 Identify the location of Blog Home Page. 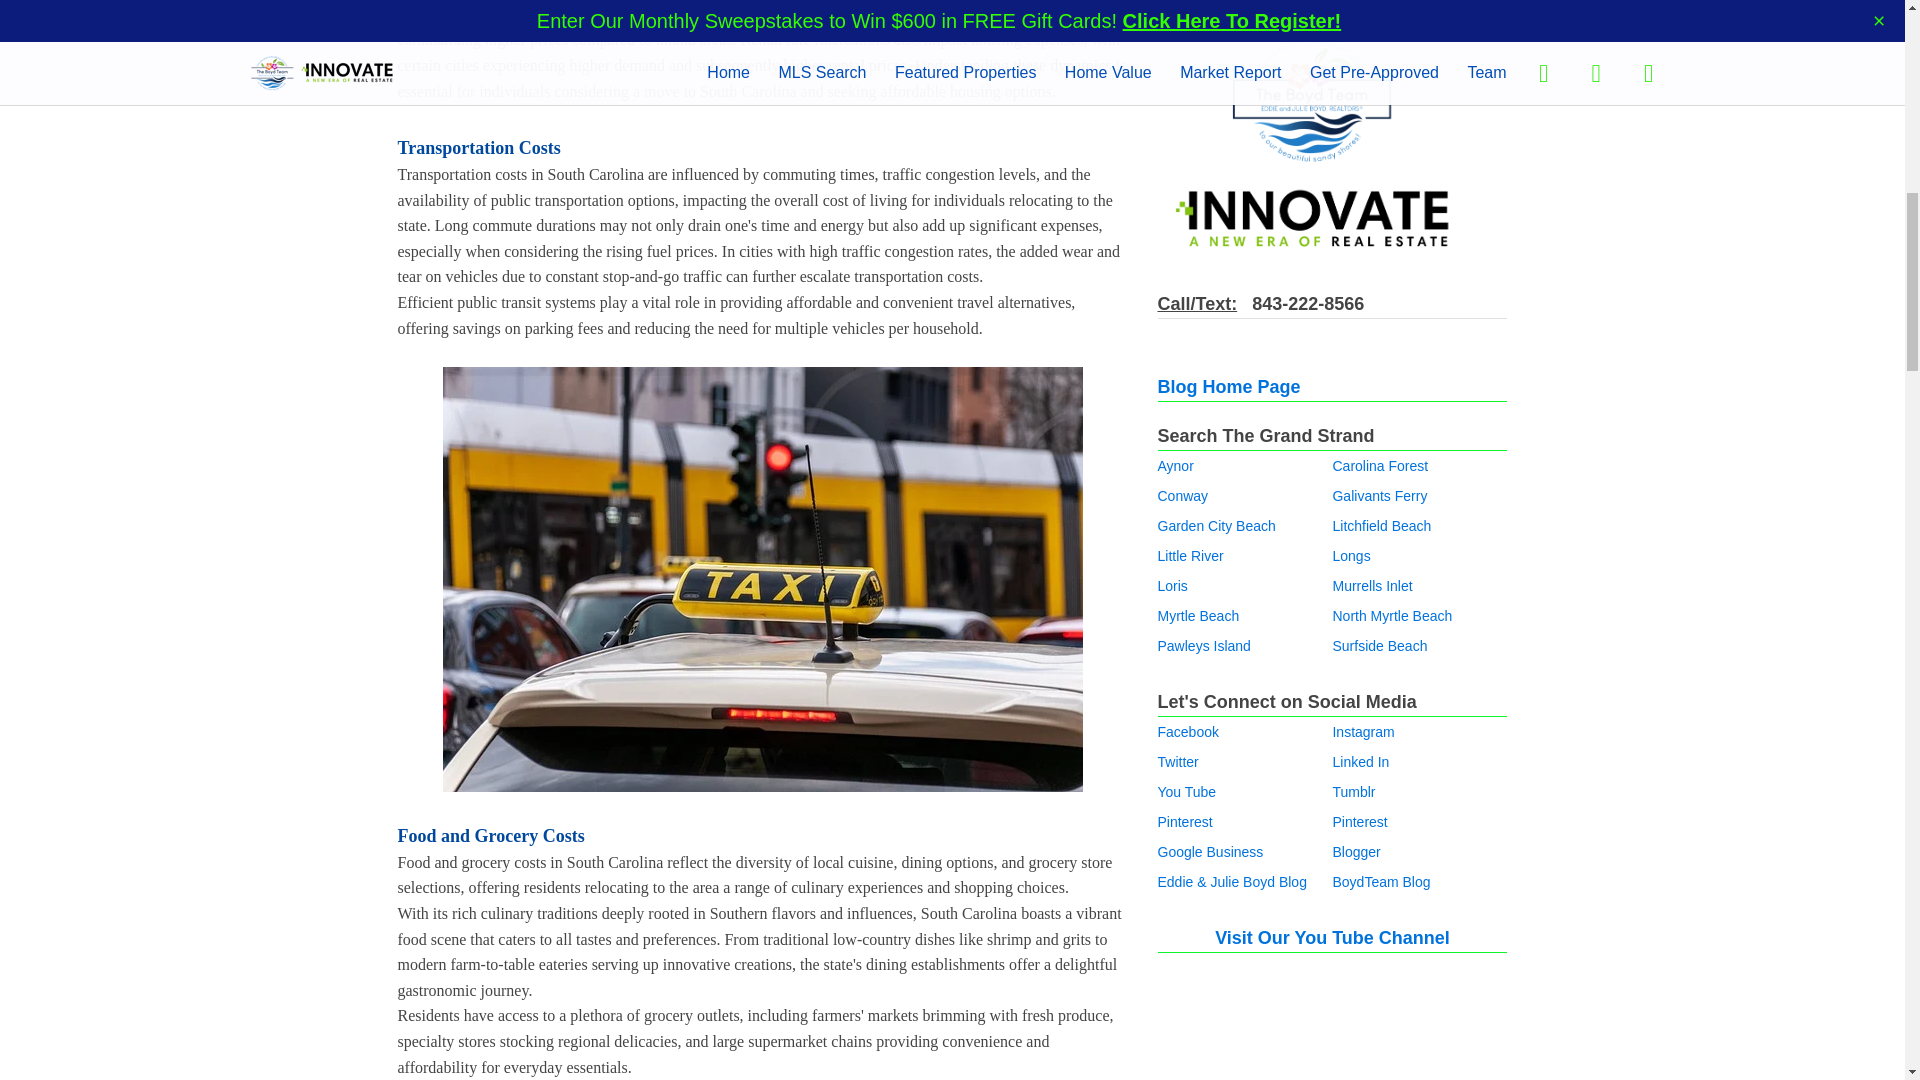
(1229, 386).